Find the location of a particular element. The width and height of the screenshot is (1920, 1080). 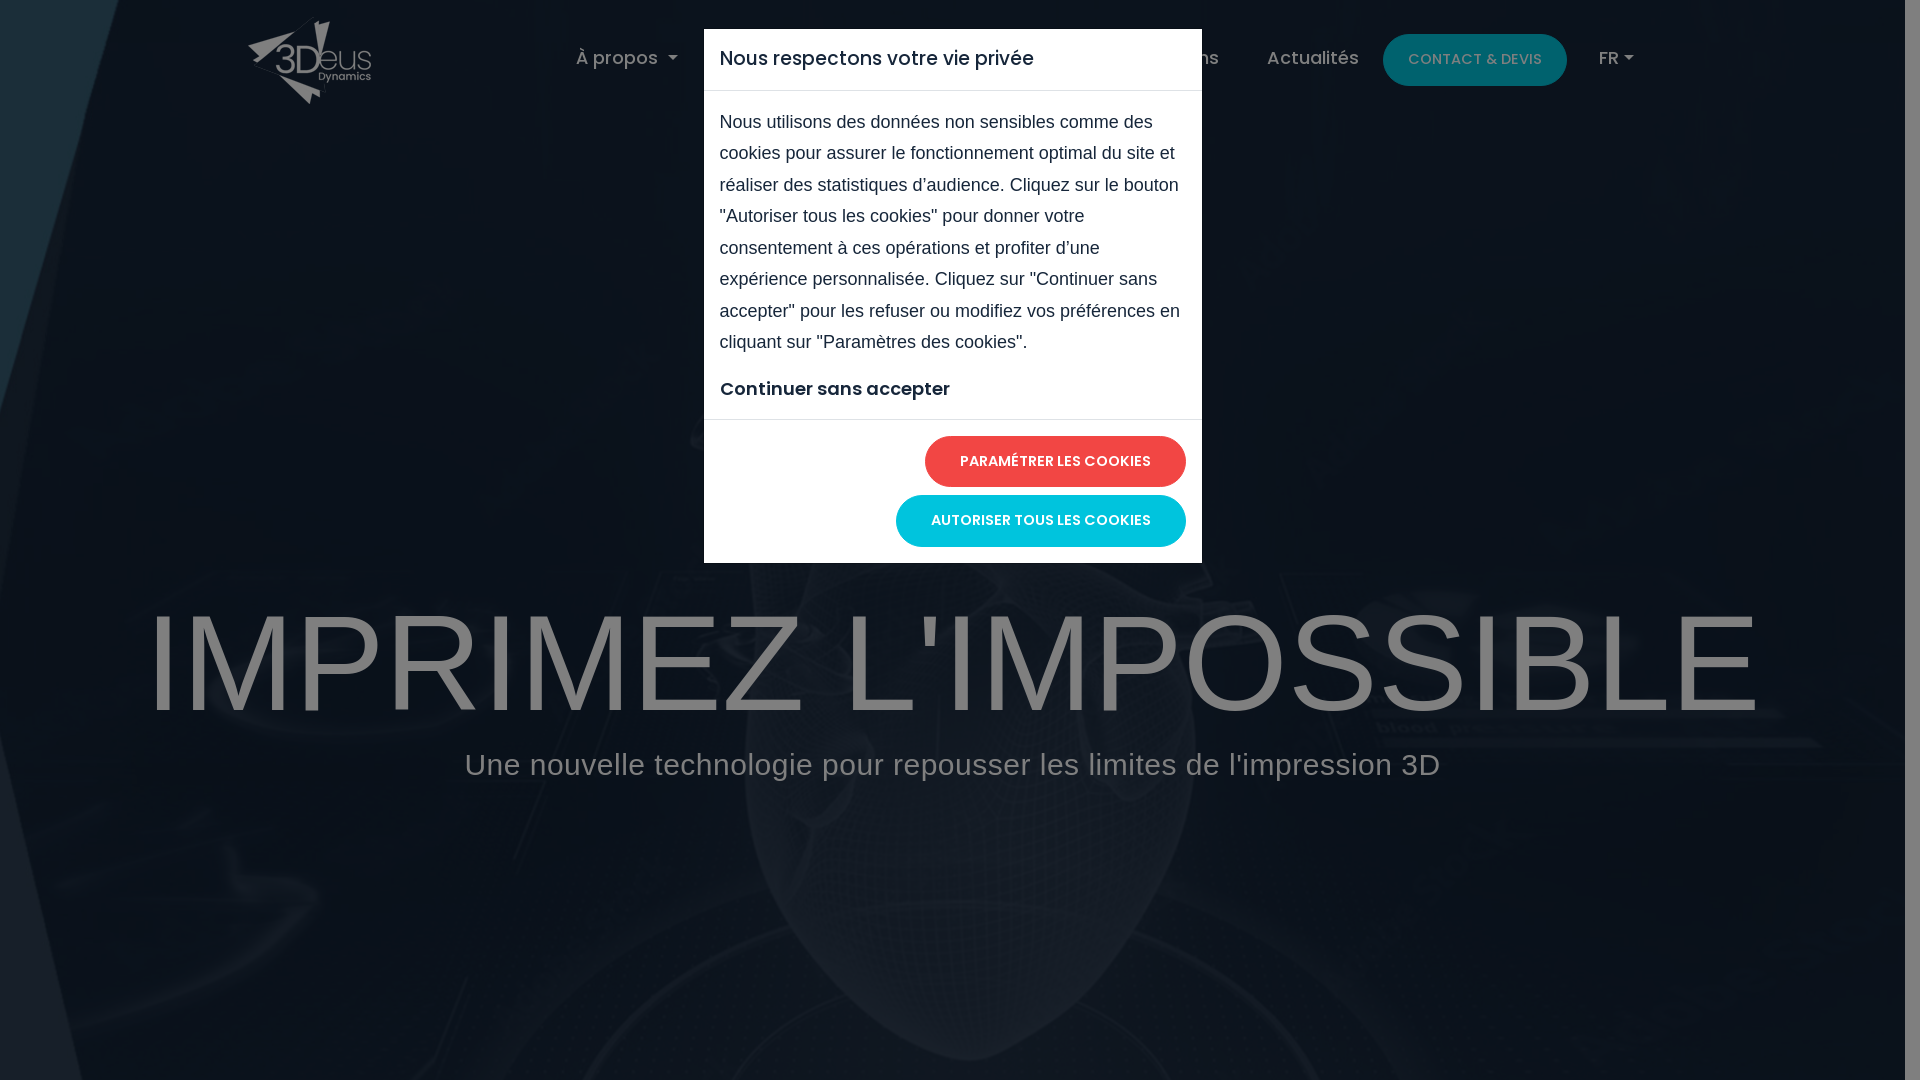

Technologie is located at coordinates (781, 58).